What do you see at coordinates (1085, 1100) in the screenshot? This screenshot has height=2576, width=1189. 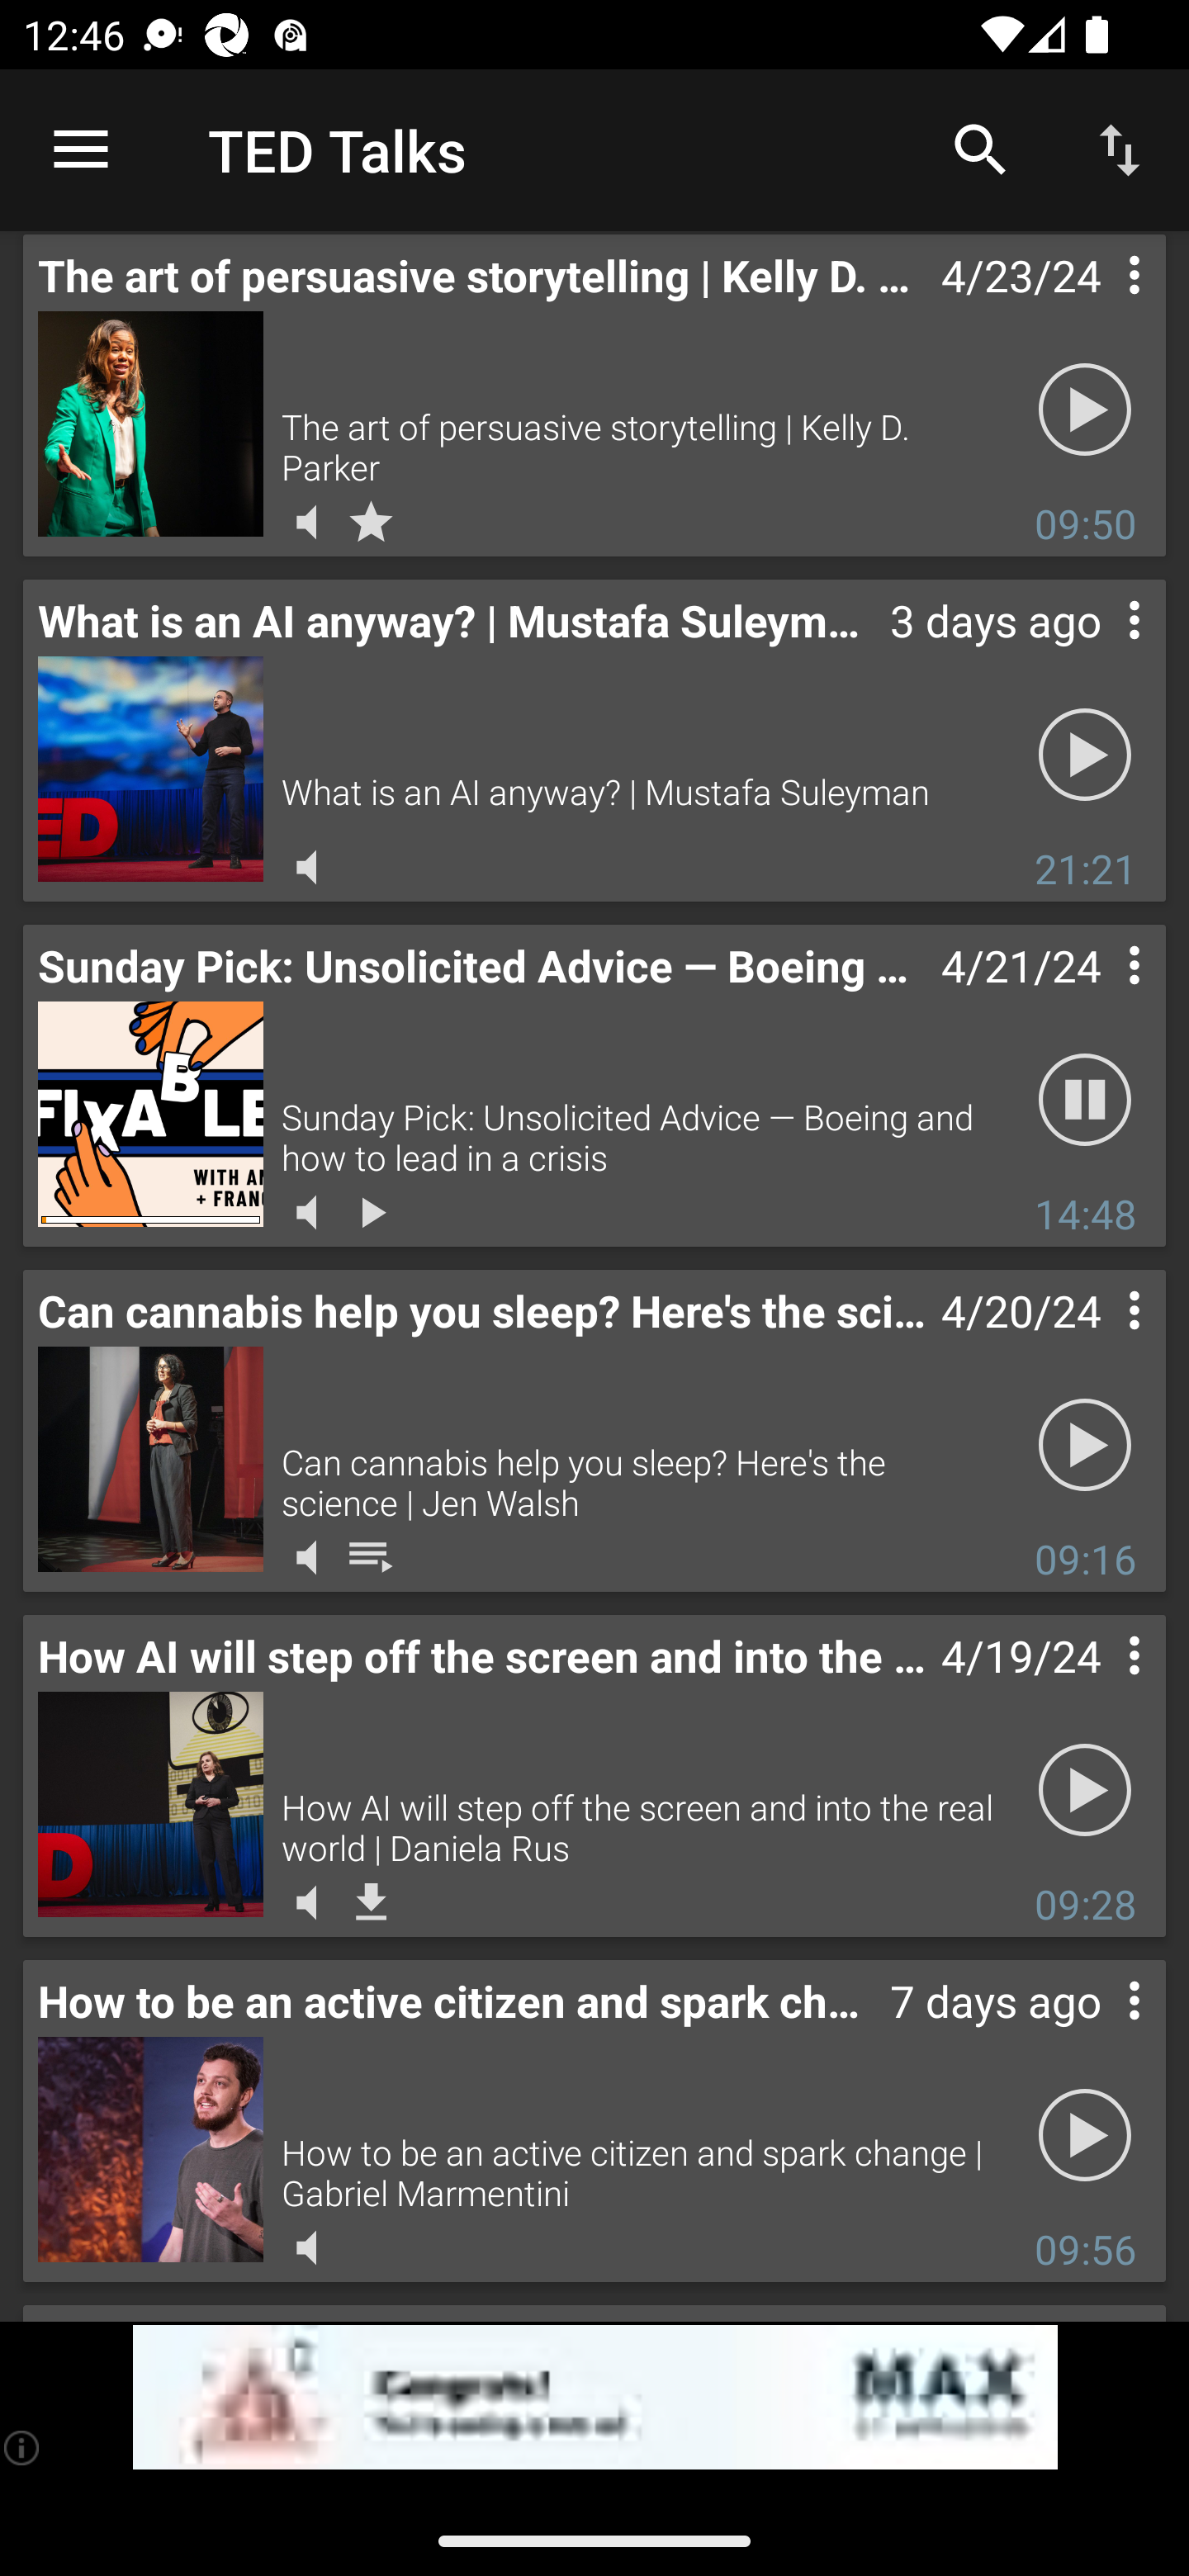 I see `Pause` at bounding box center [1085, 1100].